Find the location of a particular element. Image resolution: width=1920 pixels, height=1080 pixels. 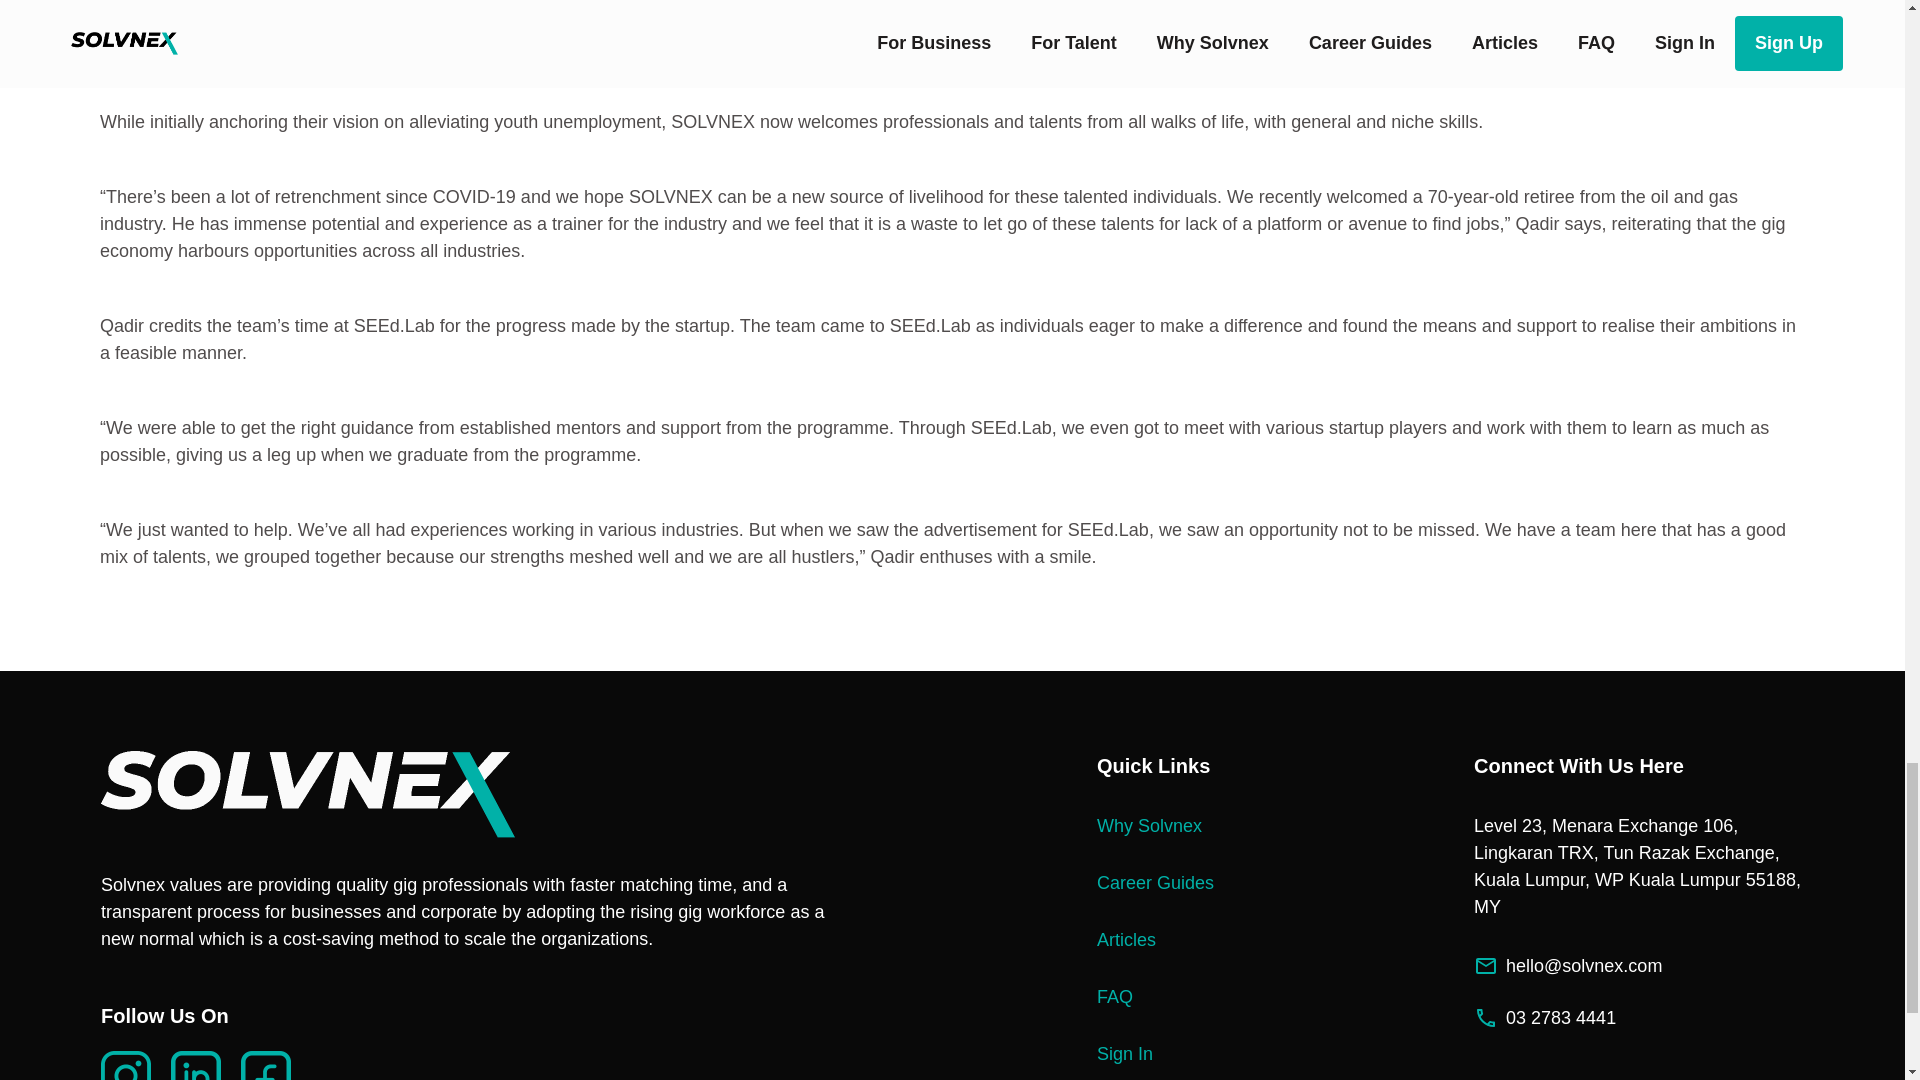

03 2783 4441 is located at coordinates (1639, 1018).